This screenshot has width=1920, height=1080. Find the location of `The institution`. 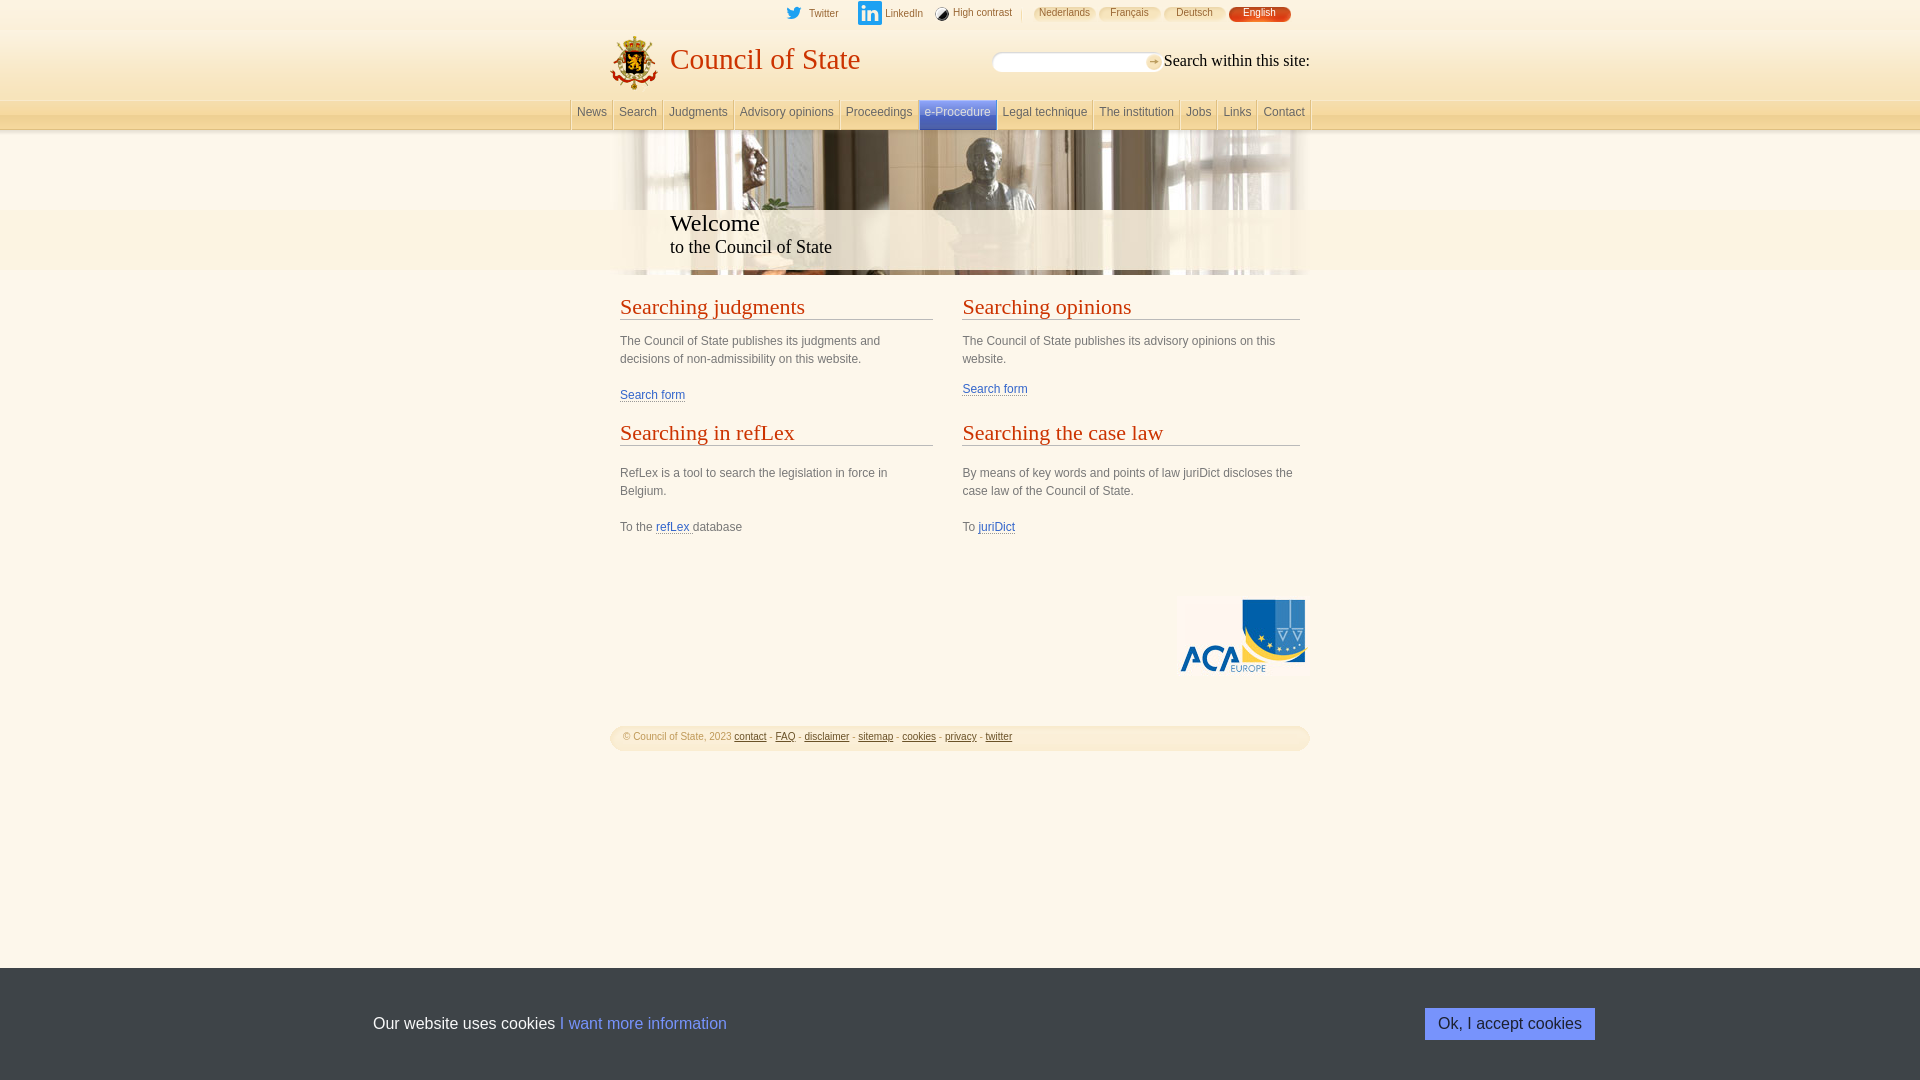

The institution is located at coordinates (1136, 118).